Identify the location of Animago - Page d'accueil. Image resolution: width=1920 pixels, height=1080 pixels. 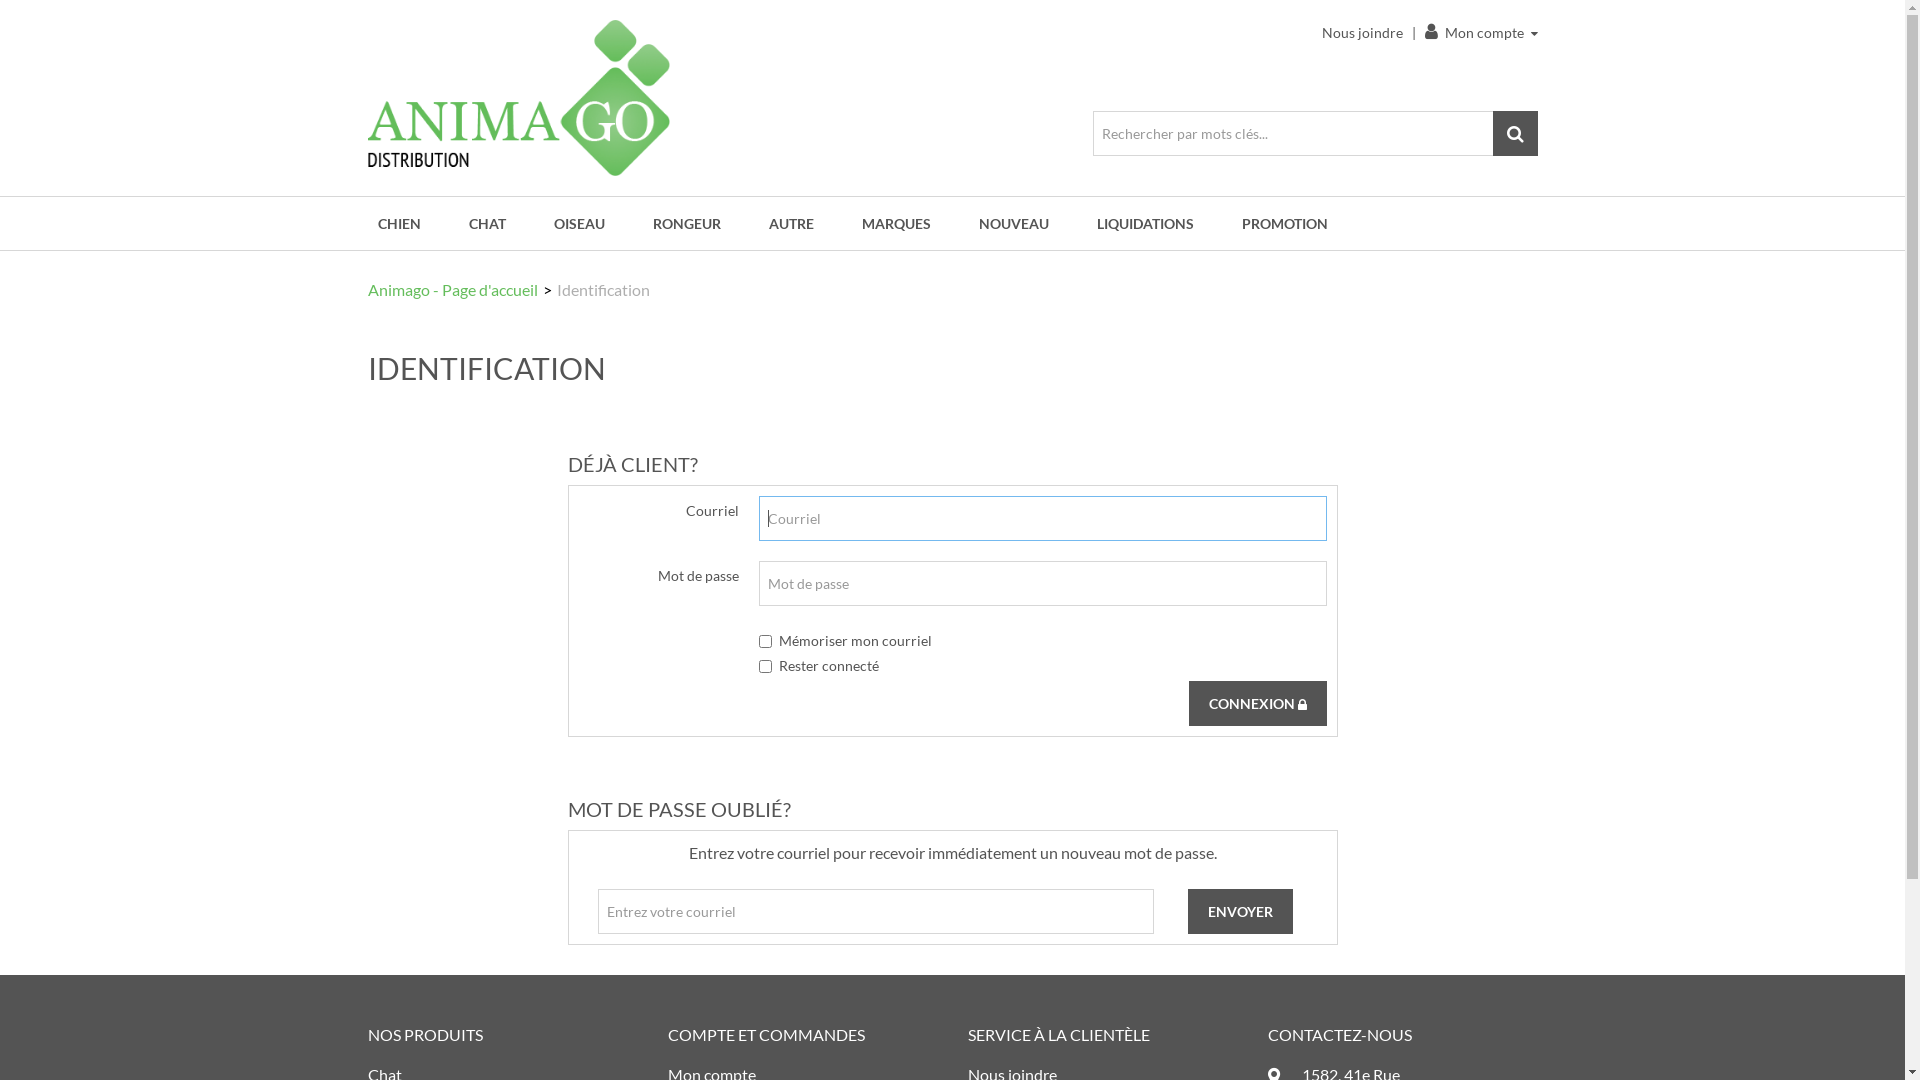
(453, 290).